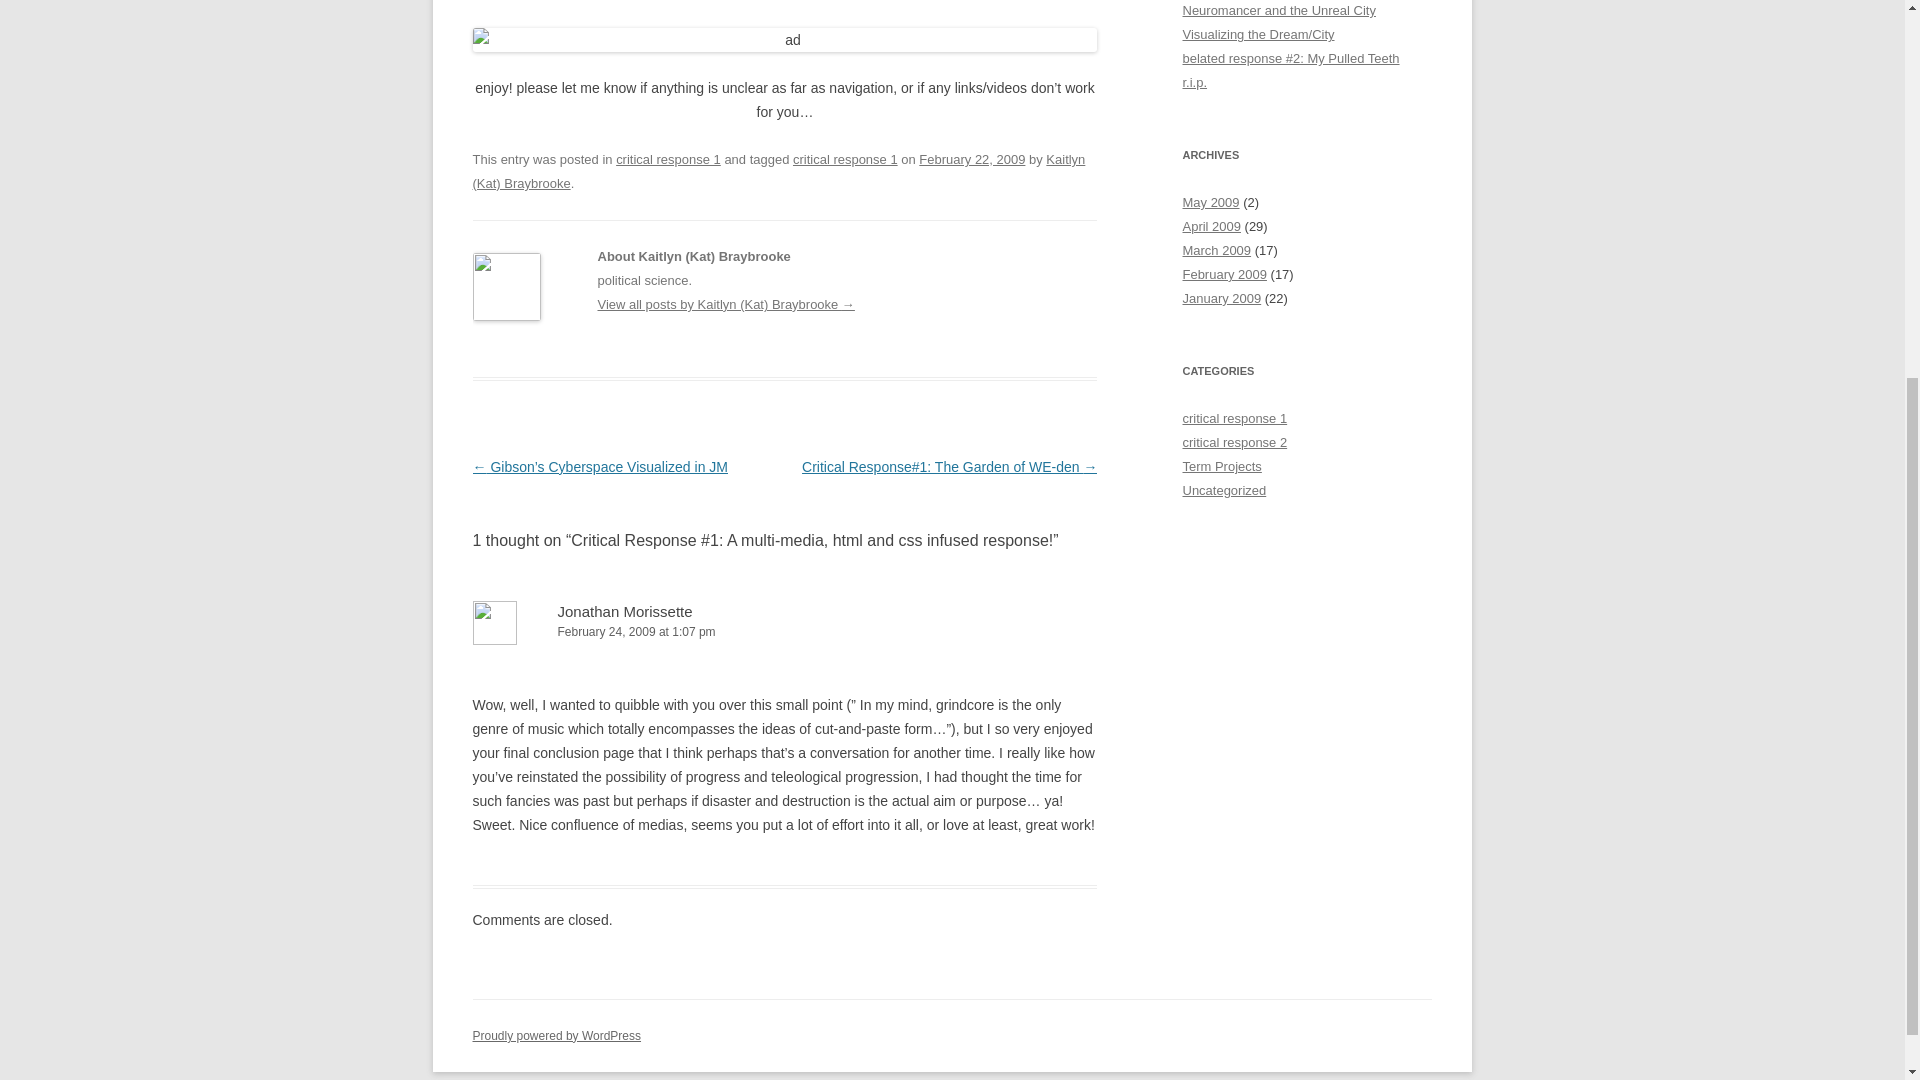  I want to click on critical response 1, so click(1234, 418).